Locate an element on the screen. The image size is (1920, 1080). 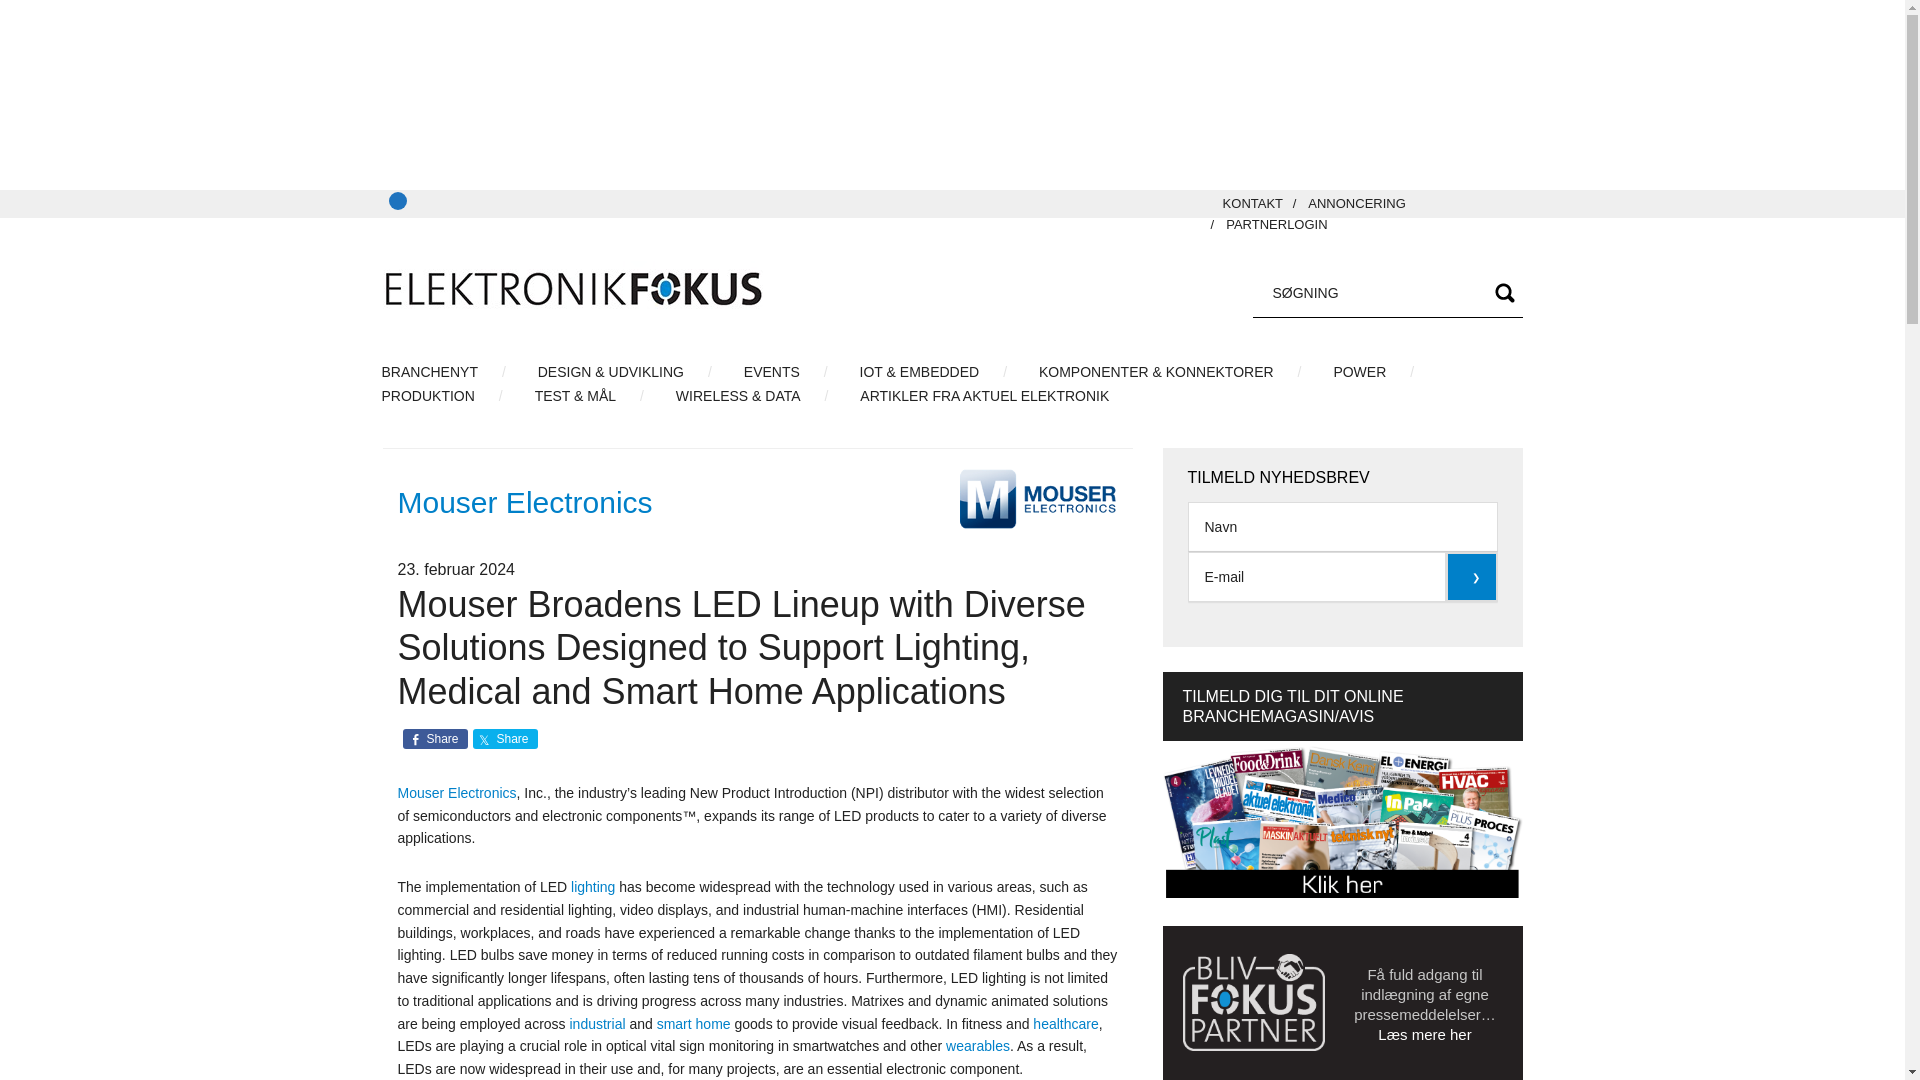
Mouser Electronics is located at coordinates (456, 793).